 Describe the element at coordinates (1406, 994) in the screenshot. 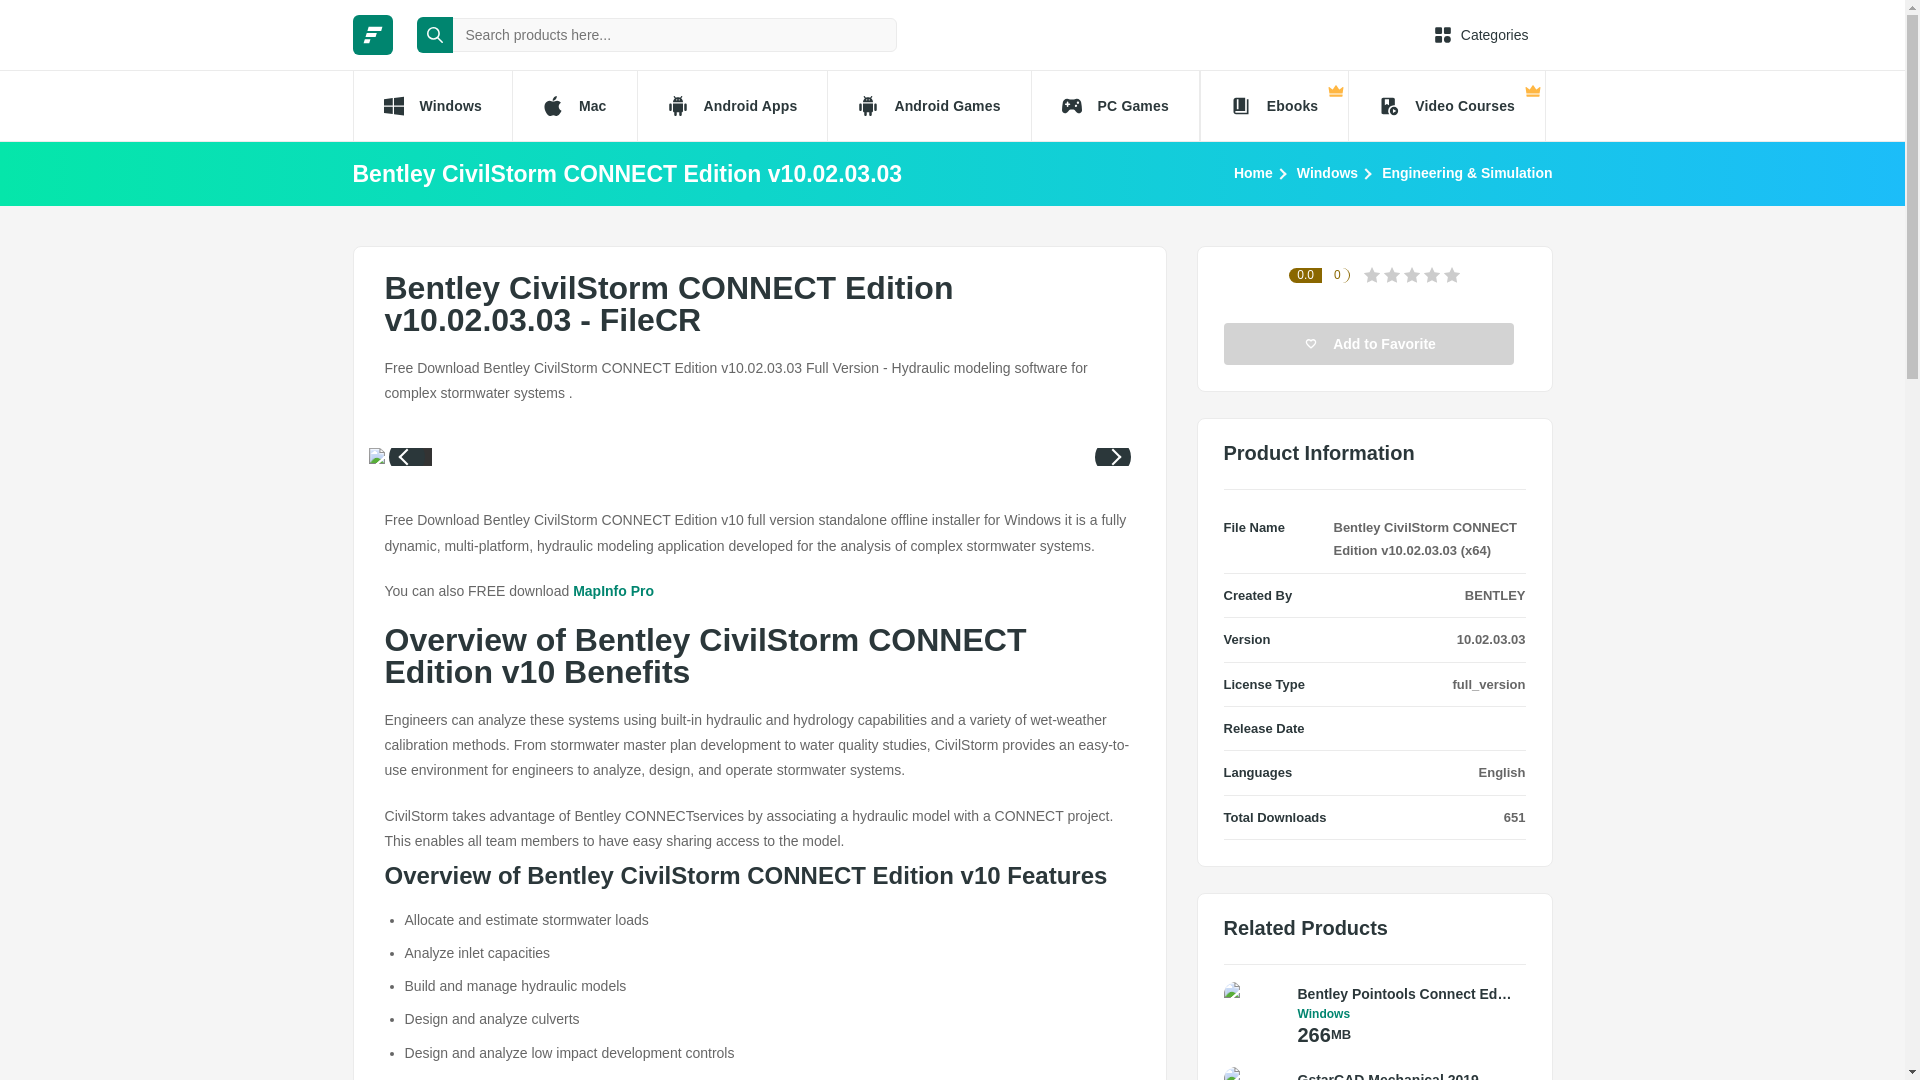

I see `Bentley Pointools Connect Edition 10` at that location.